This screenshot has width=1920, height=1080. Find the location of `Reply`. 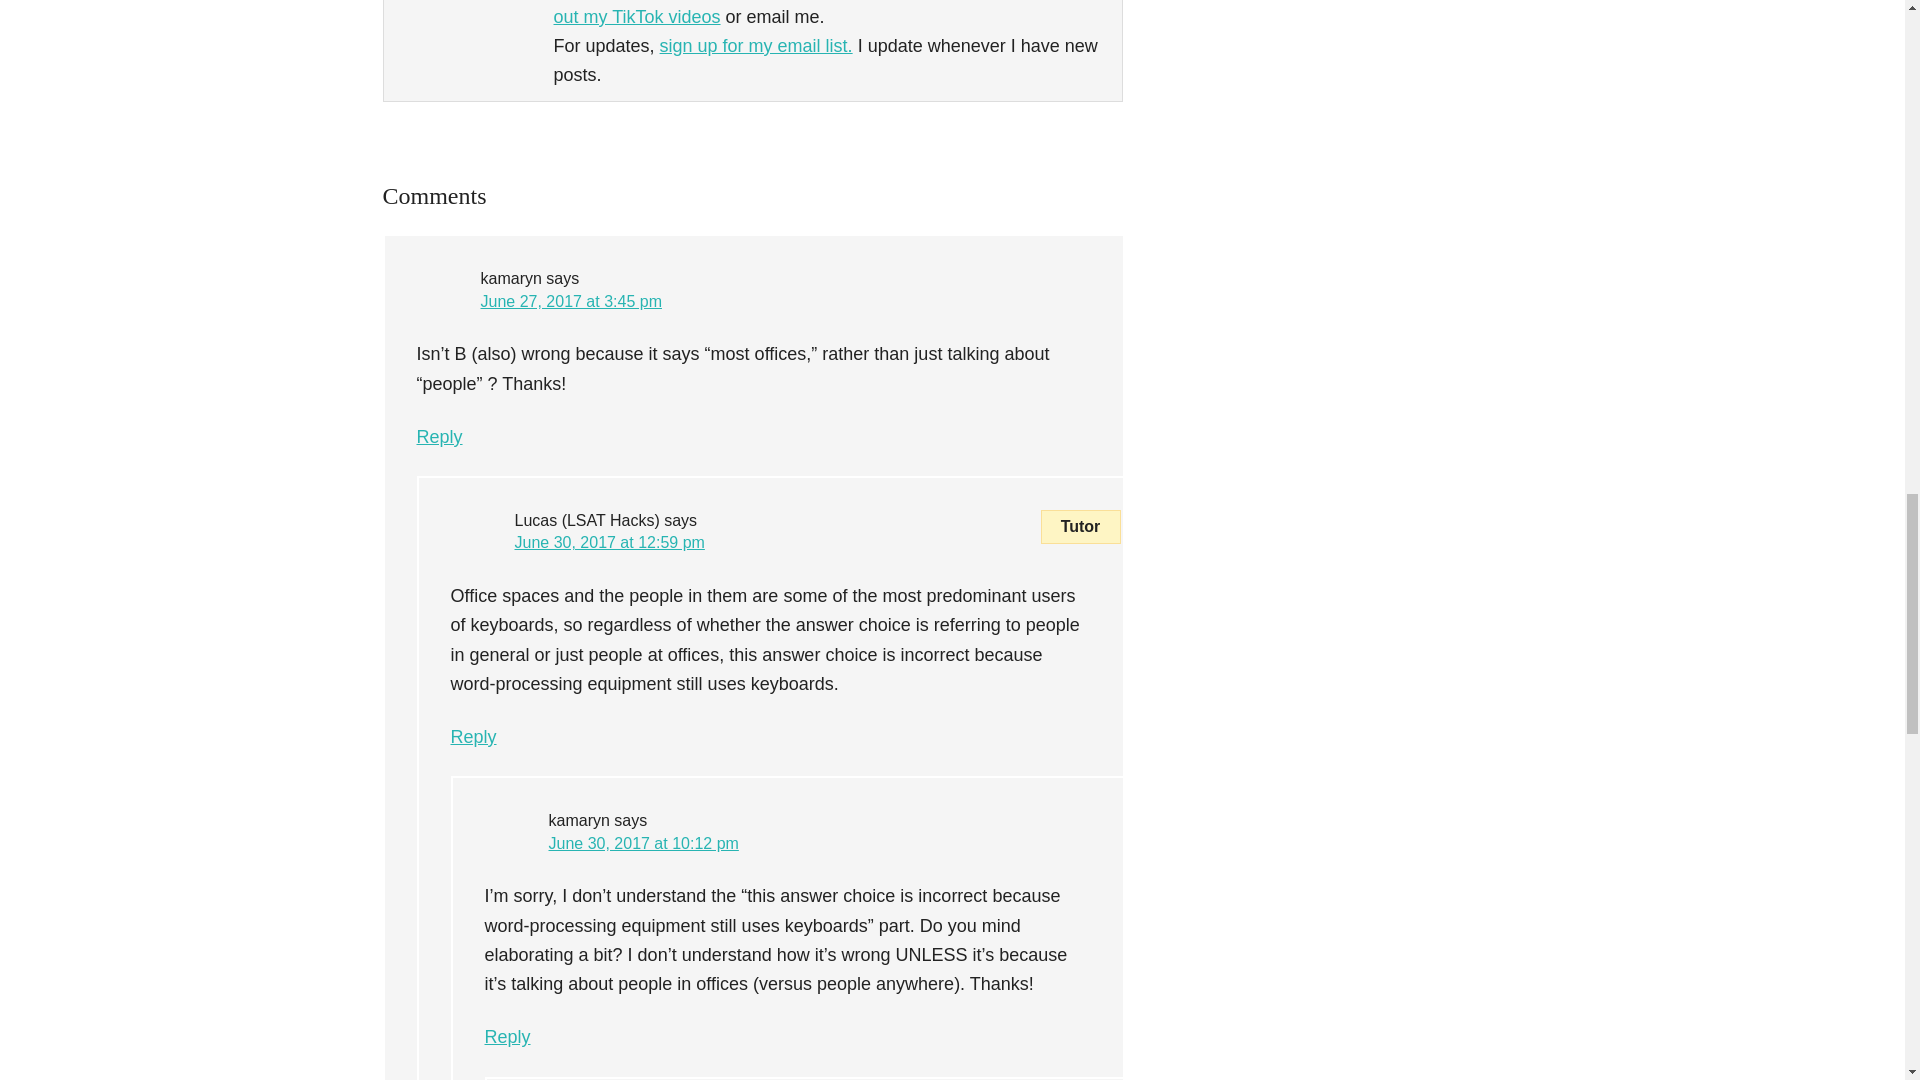

Reply is located at coordinates (506, 1036).